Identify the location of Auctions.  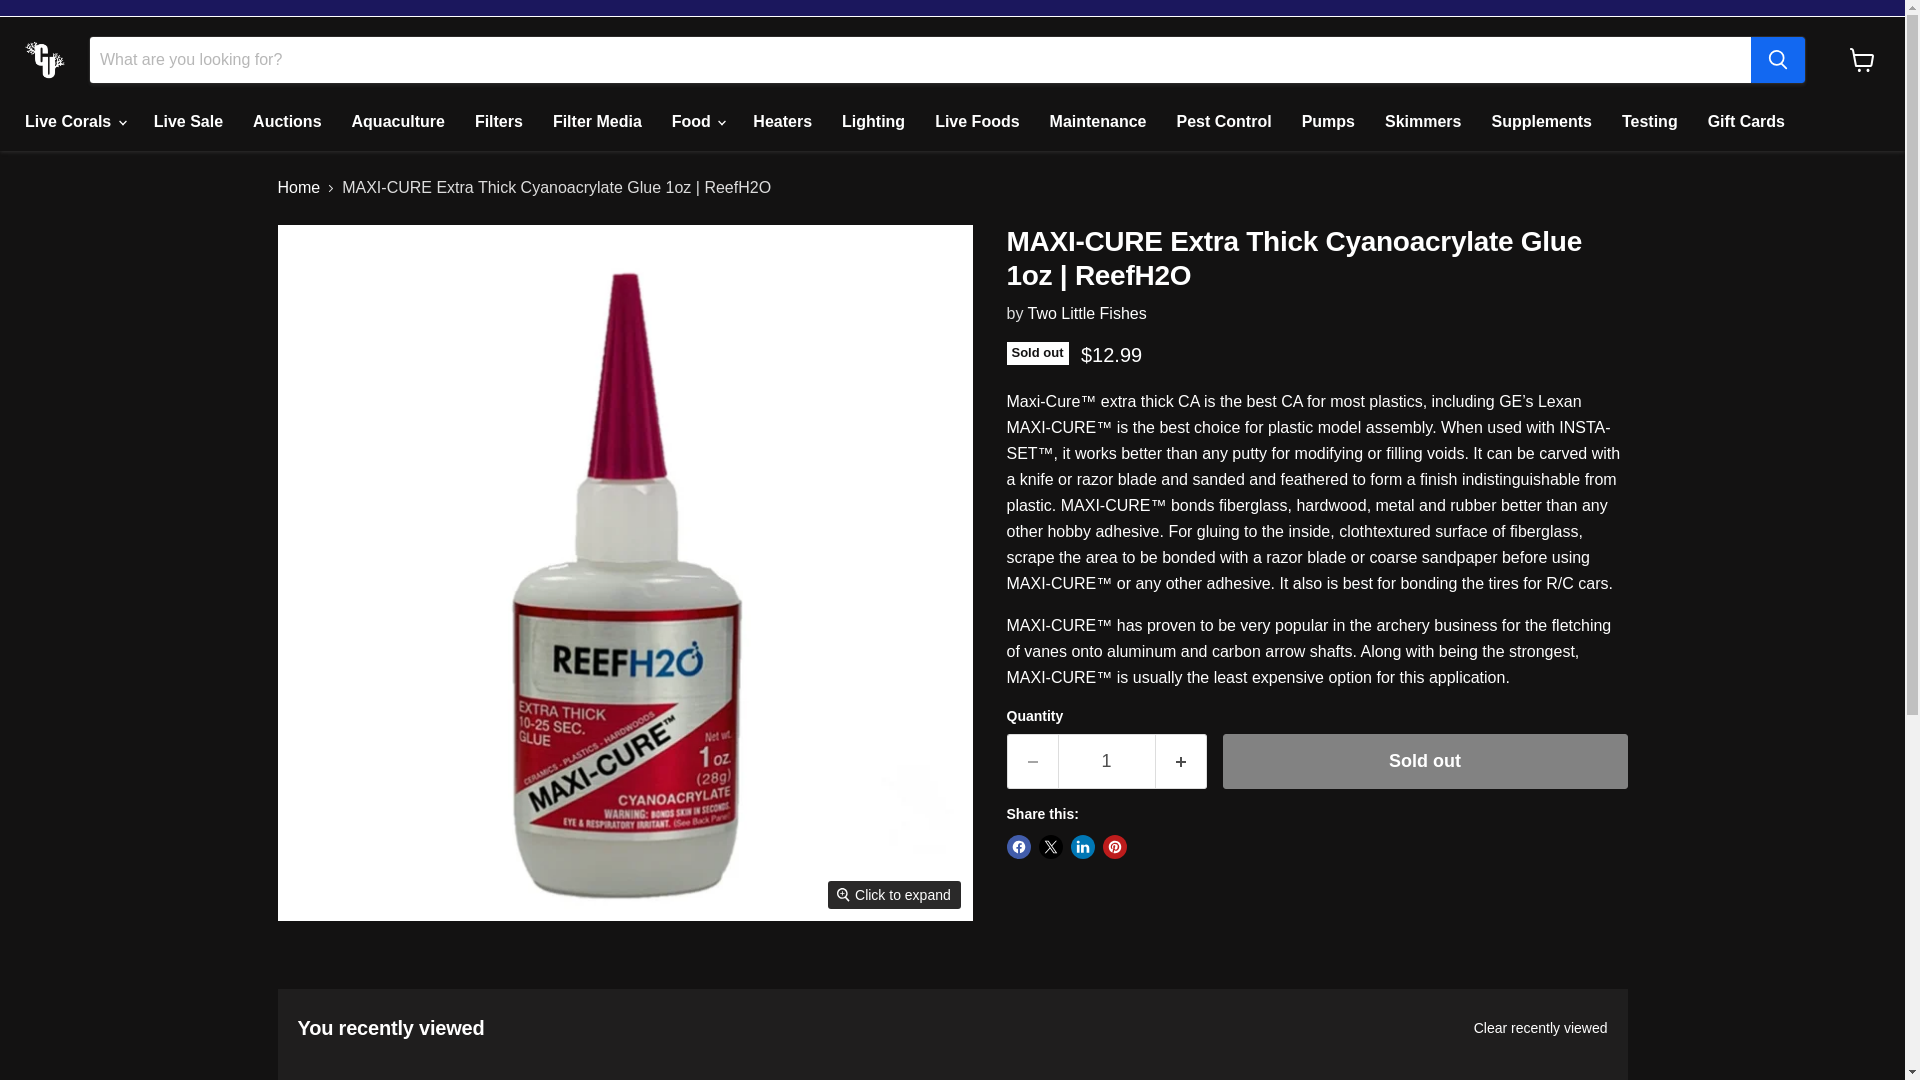
(287, 122).